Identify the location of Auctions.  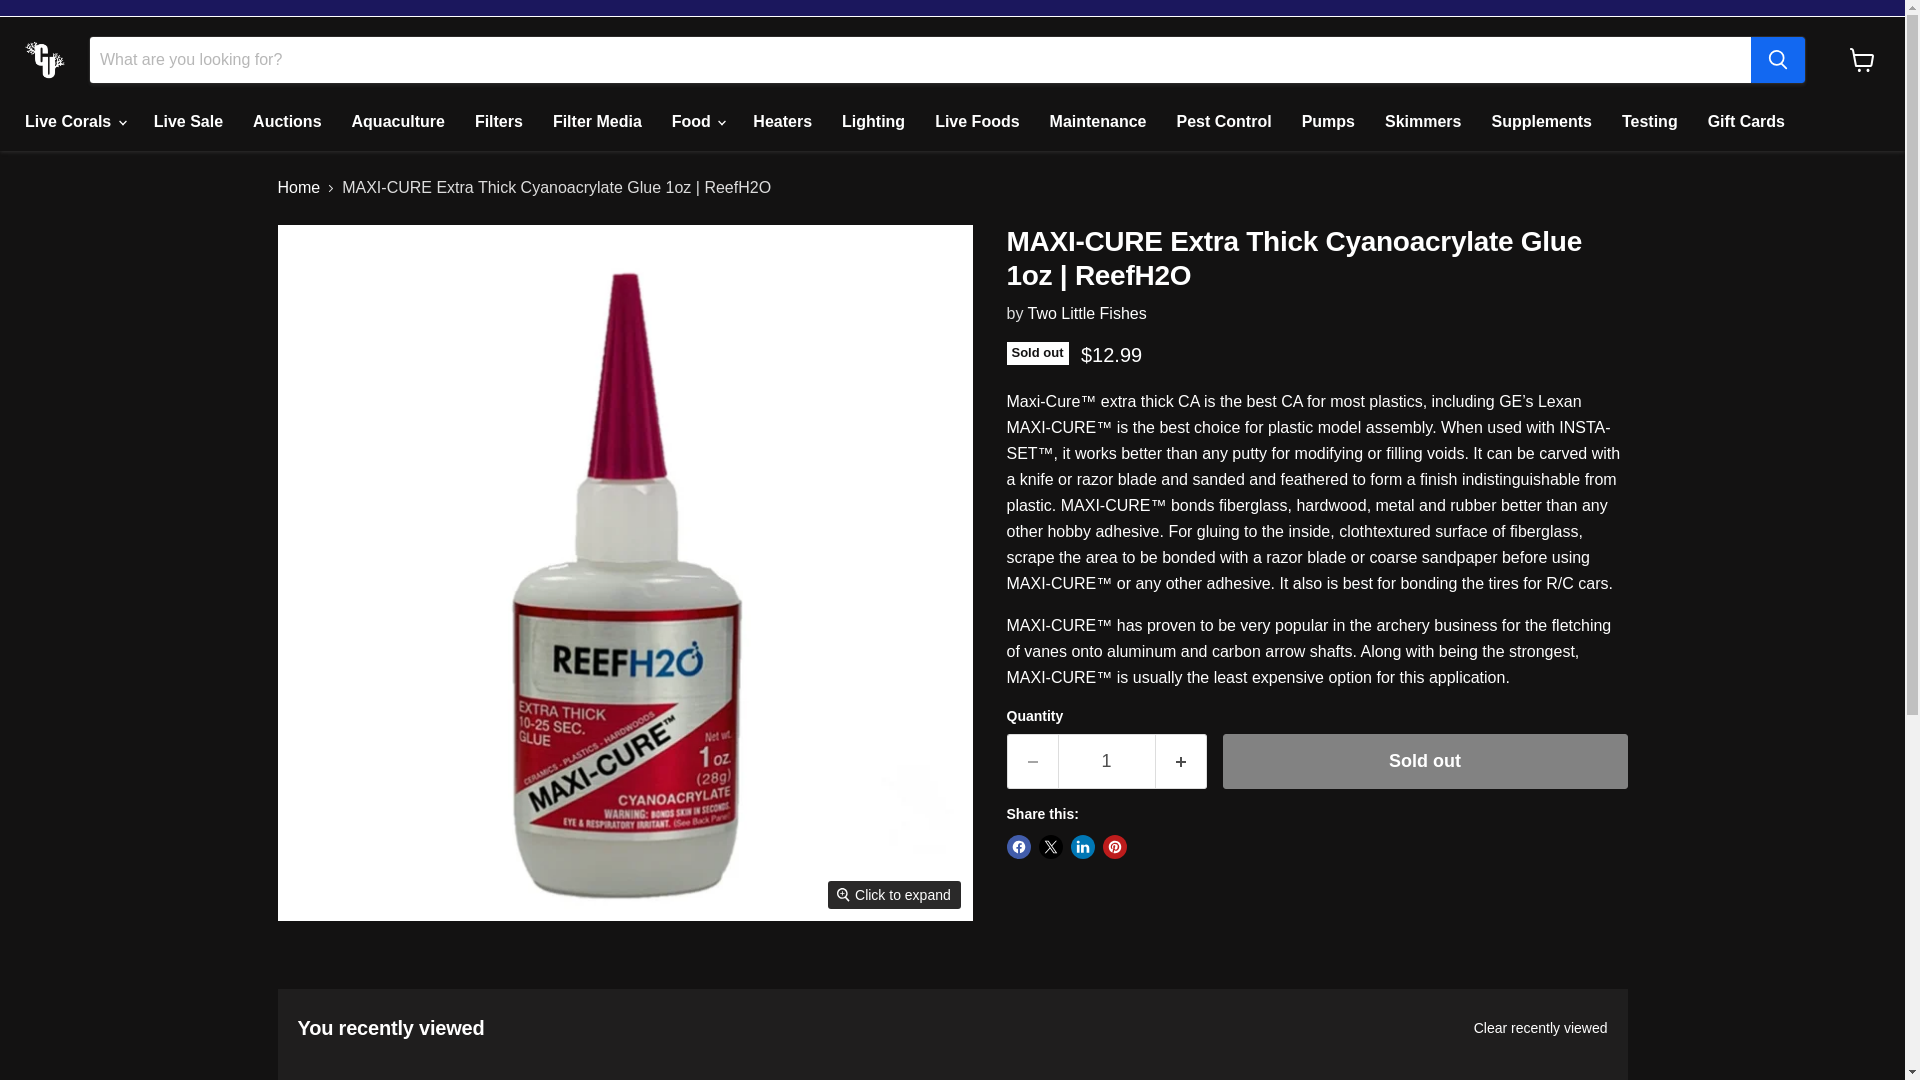
(287, 122).